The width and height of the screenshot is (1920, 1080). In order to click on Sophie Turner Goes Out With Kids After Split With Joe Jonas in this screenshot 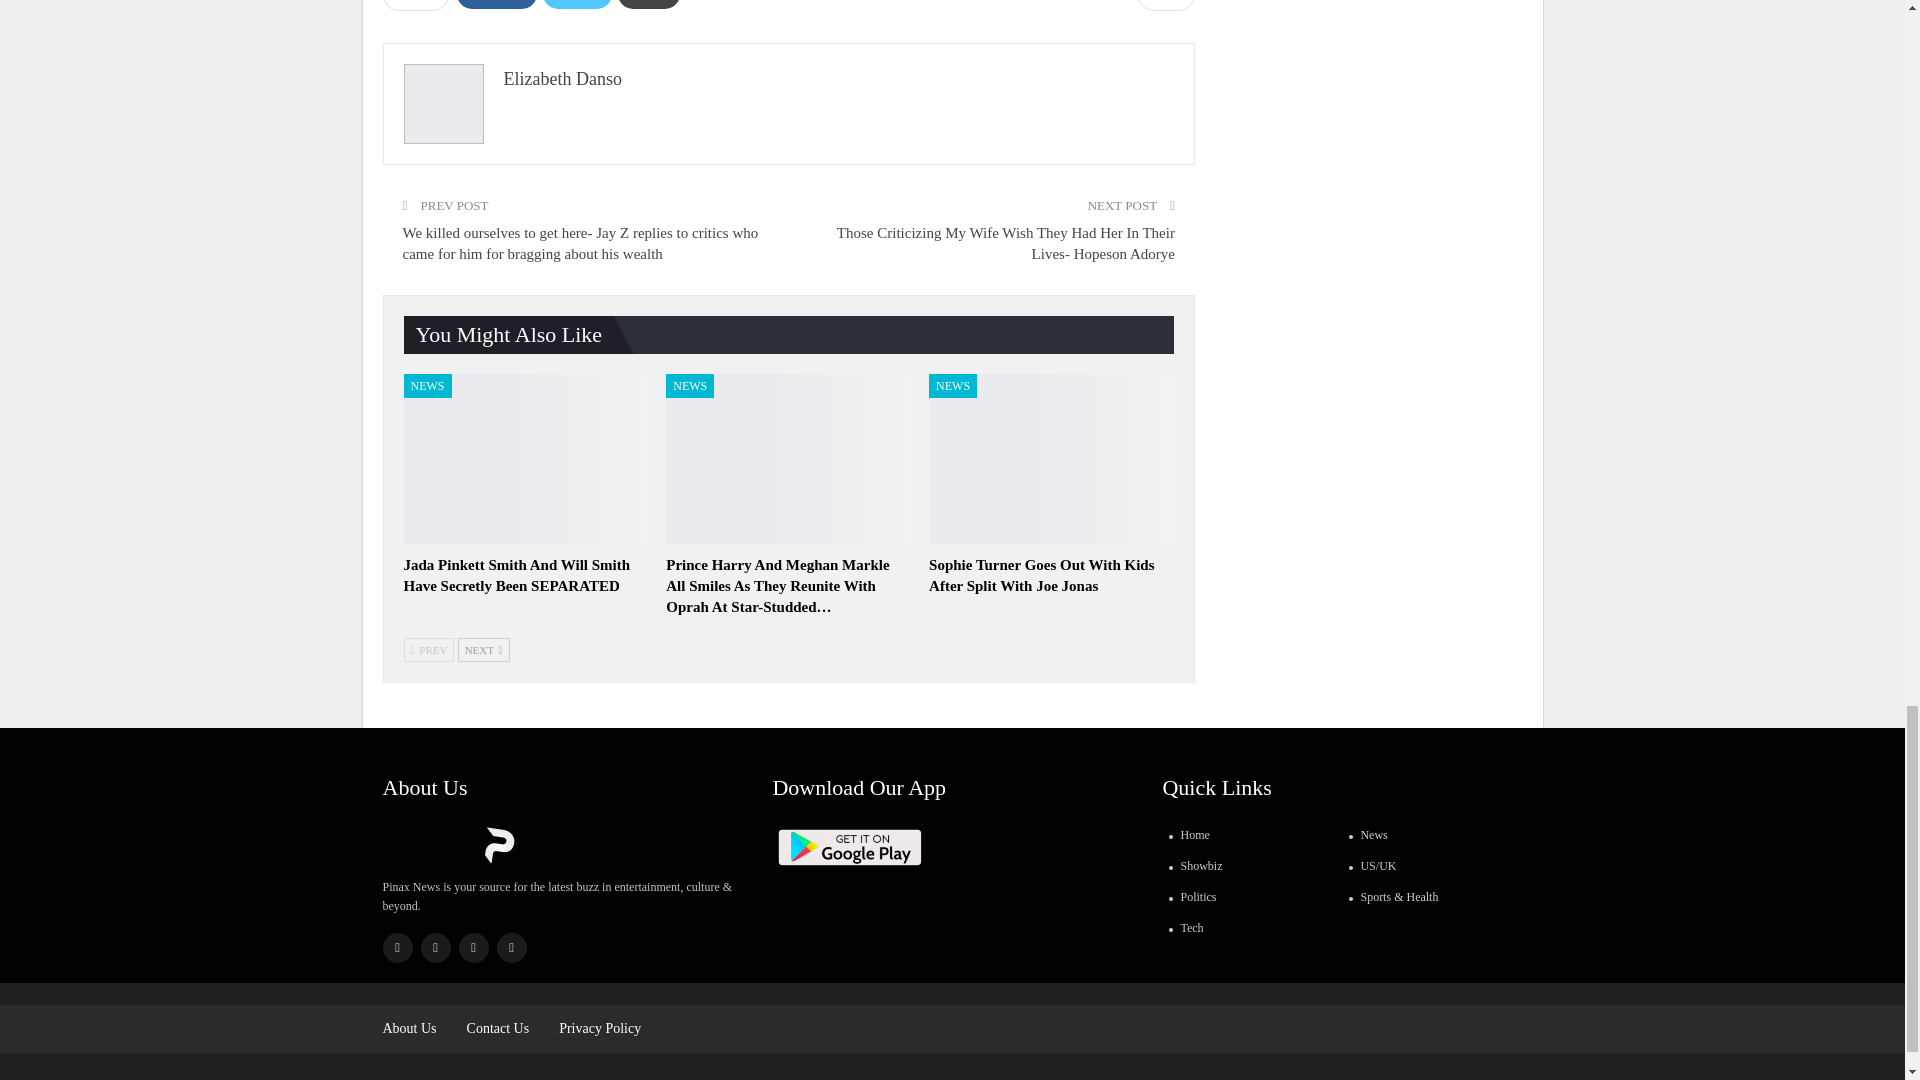, I will do `click(1051, 459)`.